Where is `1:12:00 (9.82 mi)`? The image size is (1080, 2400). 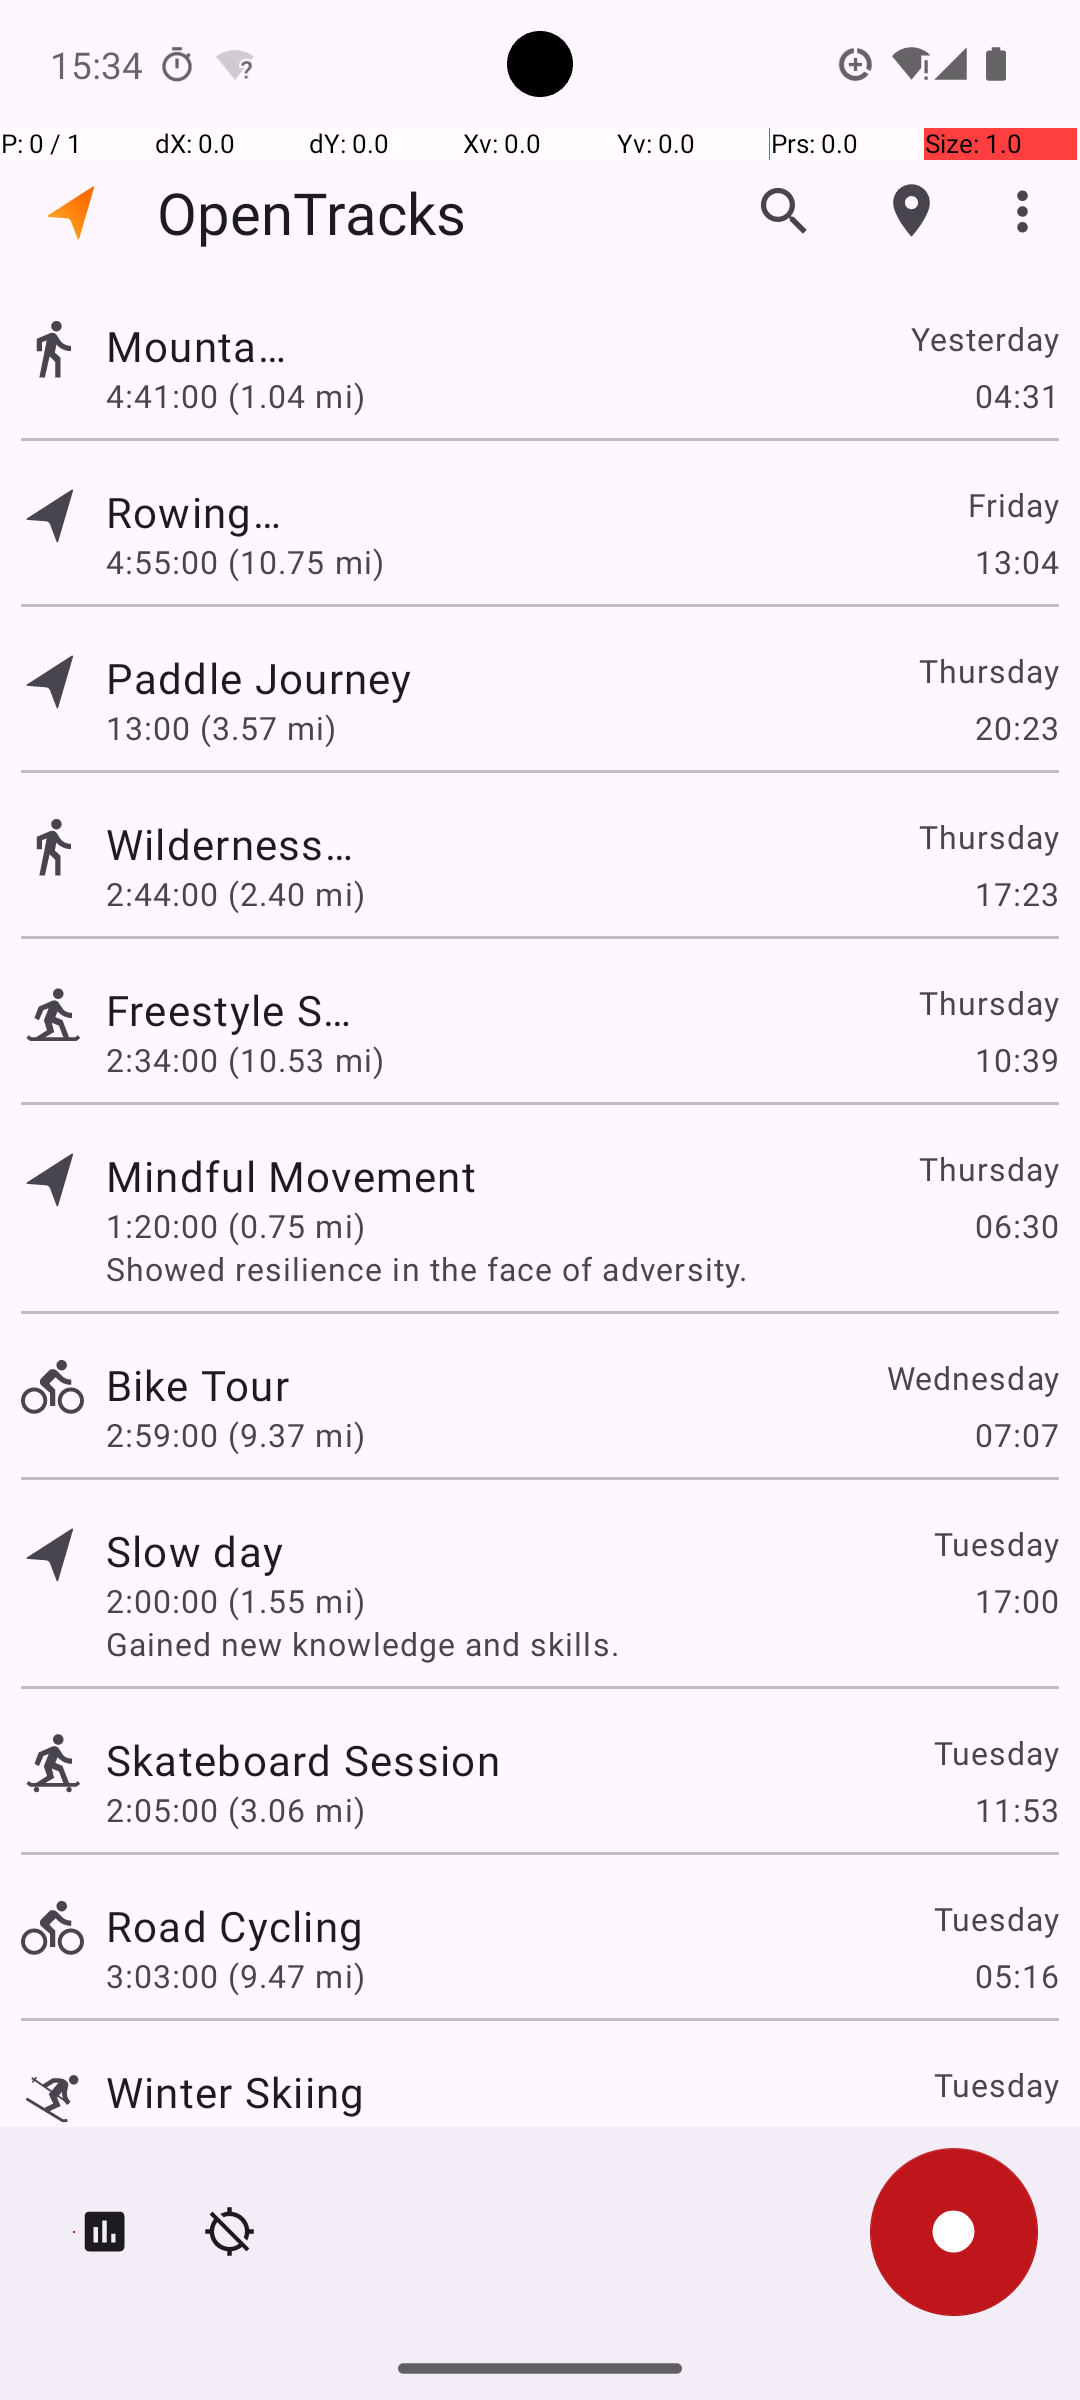 1:12:00 (9.82 mi) is located at coordinates (236, 2142).